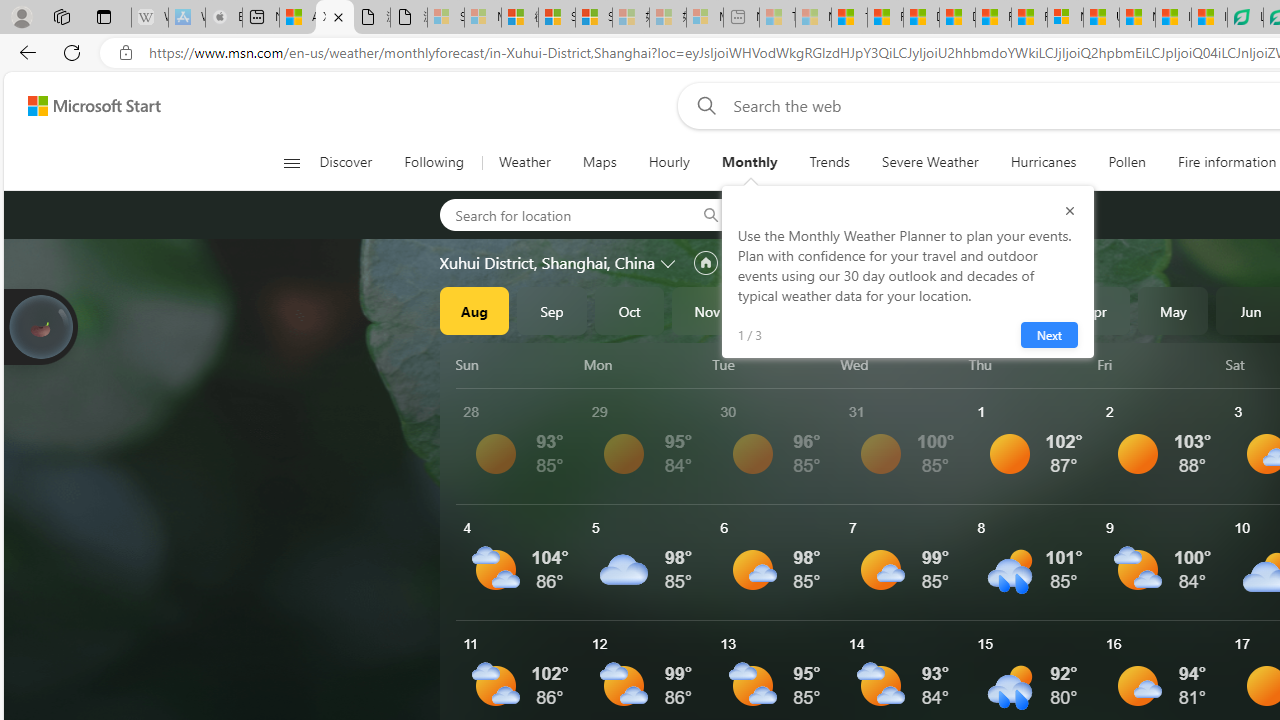  Describe the element at coordinates (705, 263) in the screenshot. I see `Set as primary location` at that location.